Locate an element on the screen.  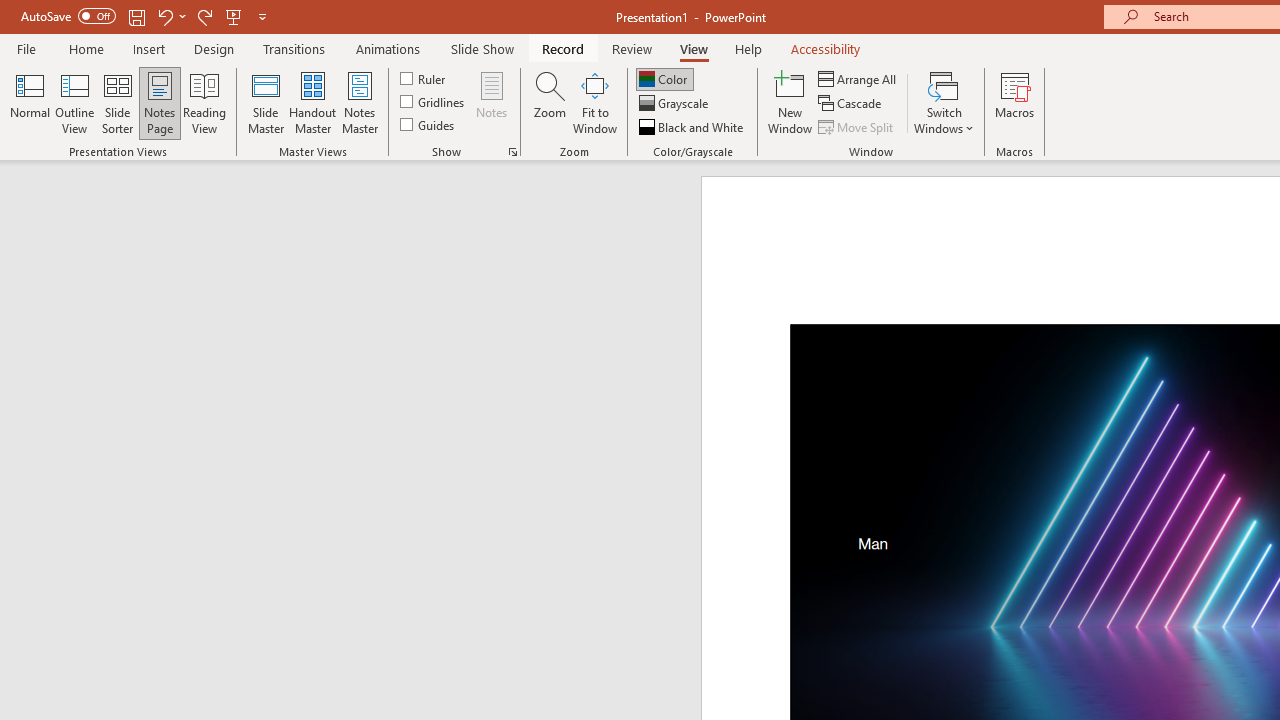
Cascade is located at coordinates (852, 104).